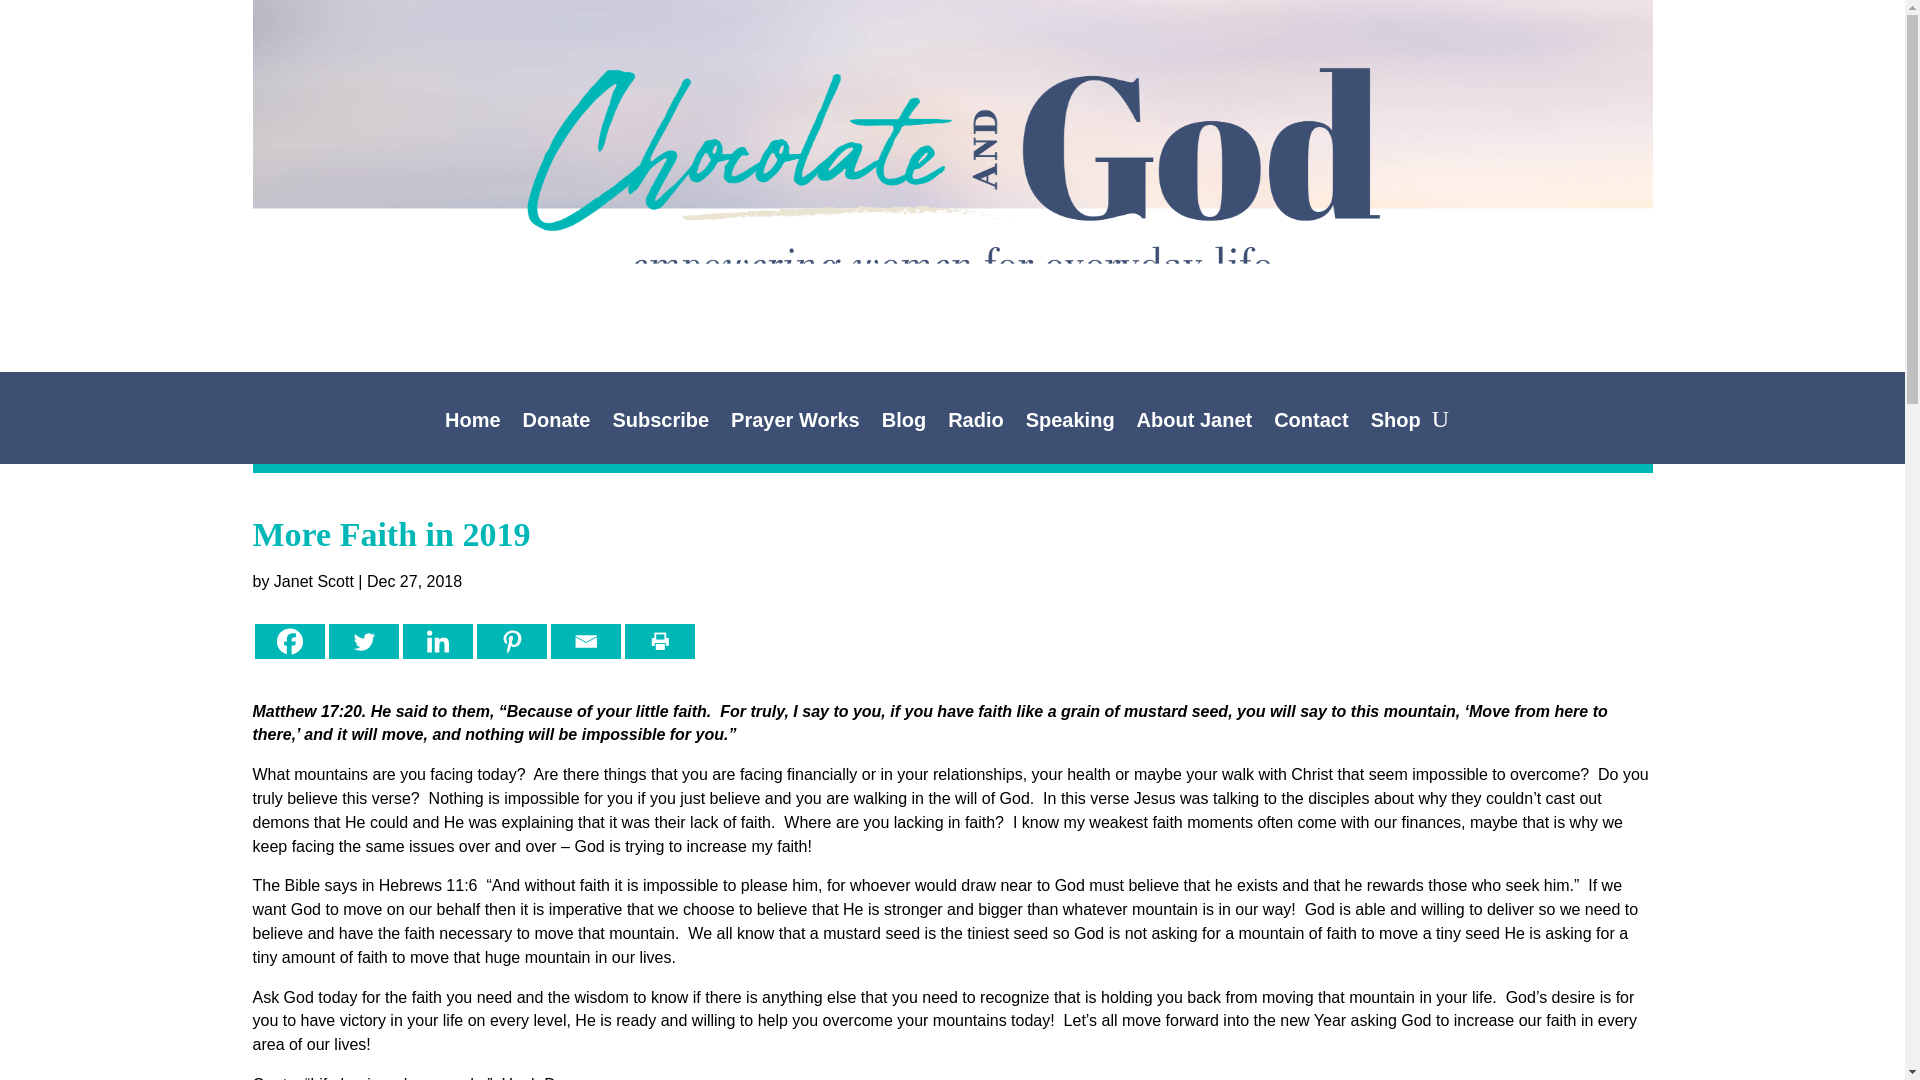  What do you see at coordinates (951, 148) in the screenshot?
I see `main-logo` at bounding box center [951, 148].